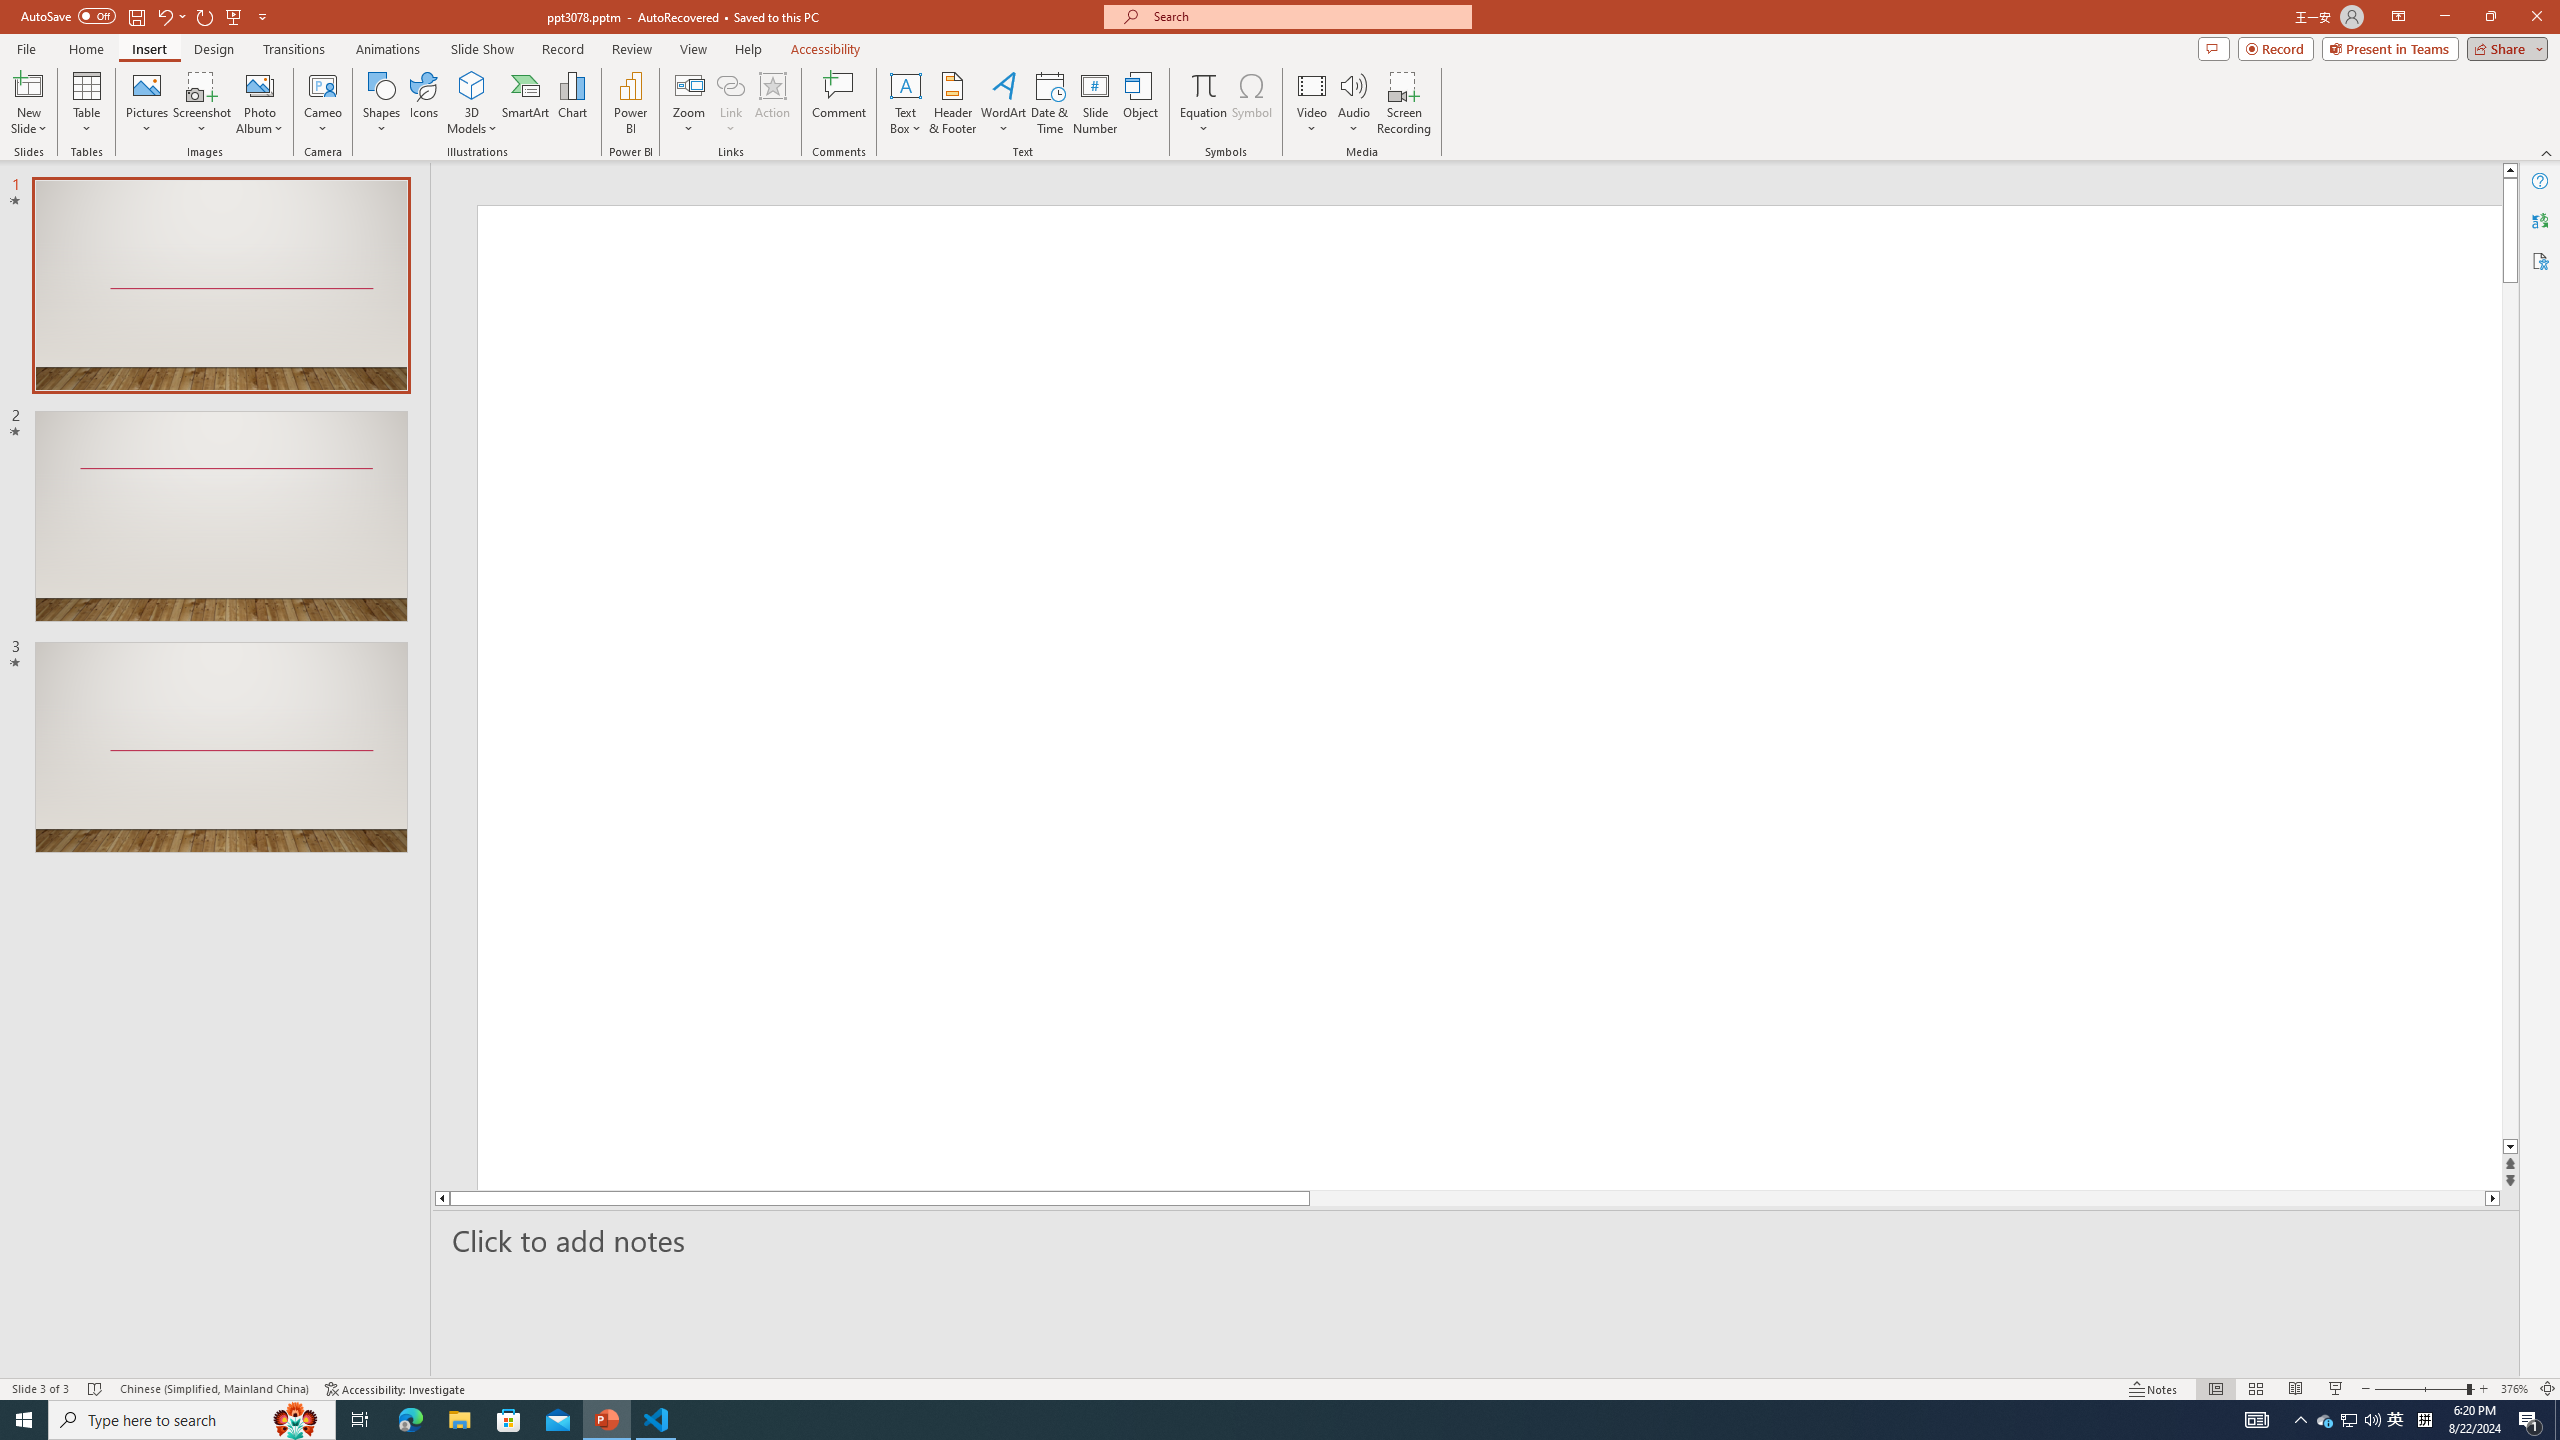 This screenshot has width=2560, height=1440. I want to click on Link, so click(730, 85).